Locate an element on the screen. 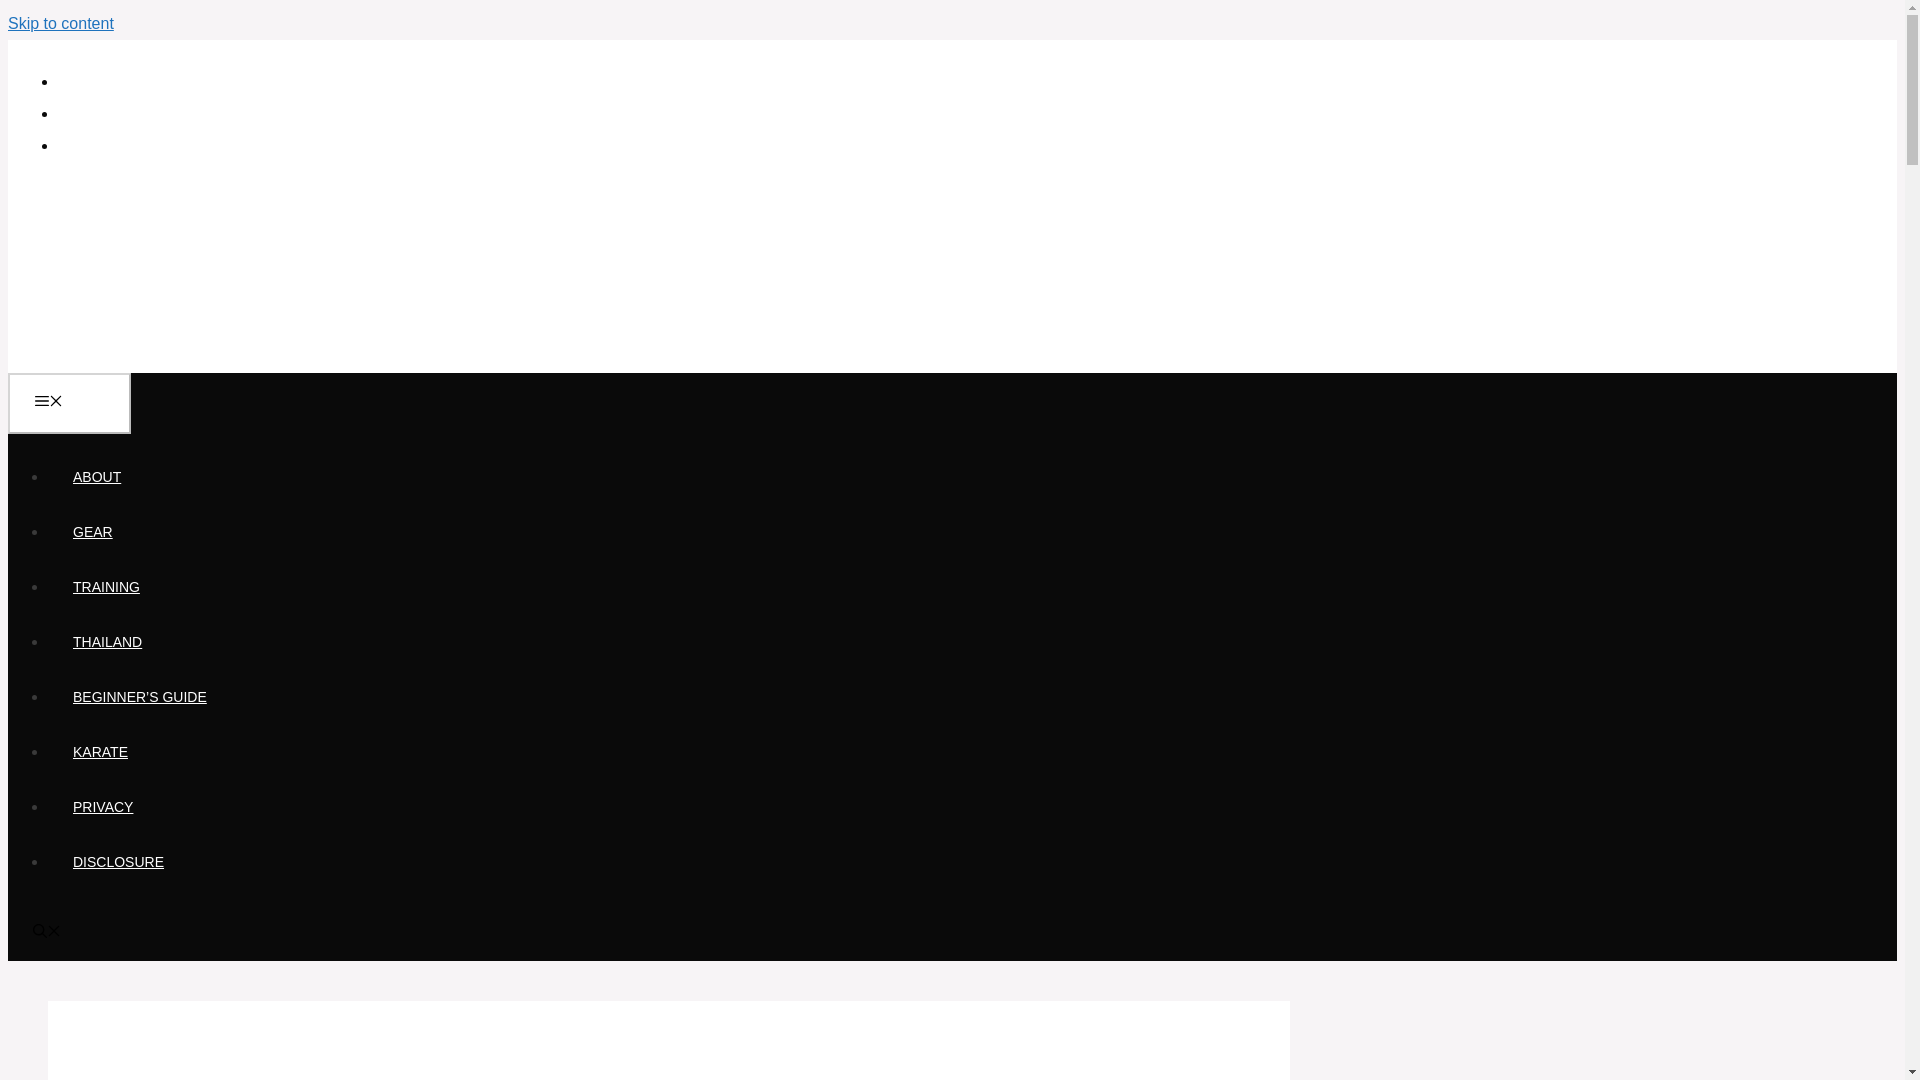 Image resolution: width=1920 pixels, height=1080 pixels. KARATE is located at coordinates (100, 752).